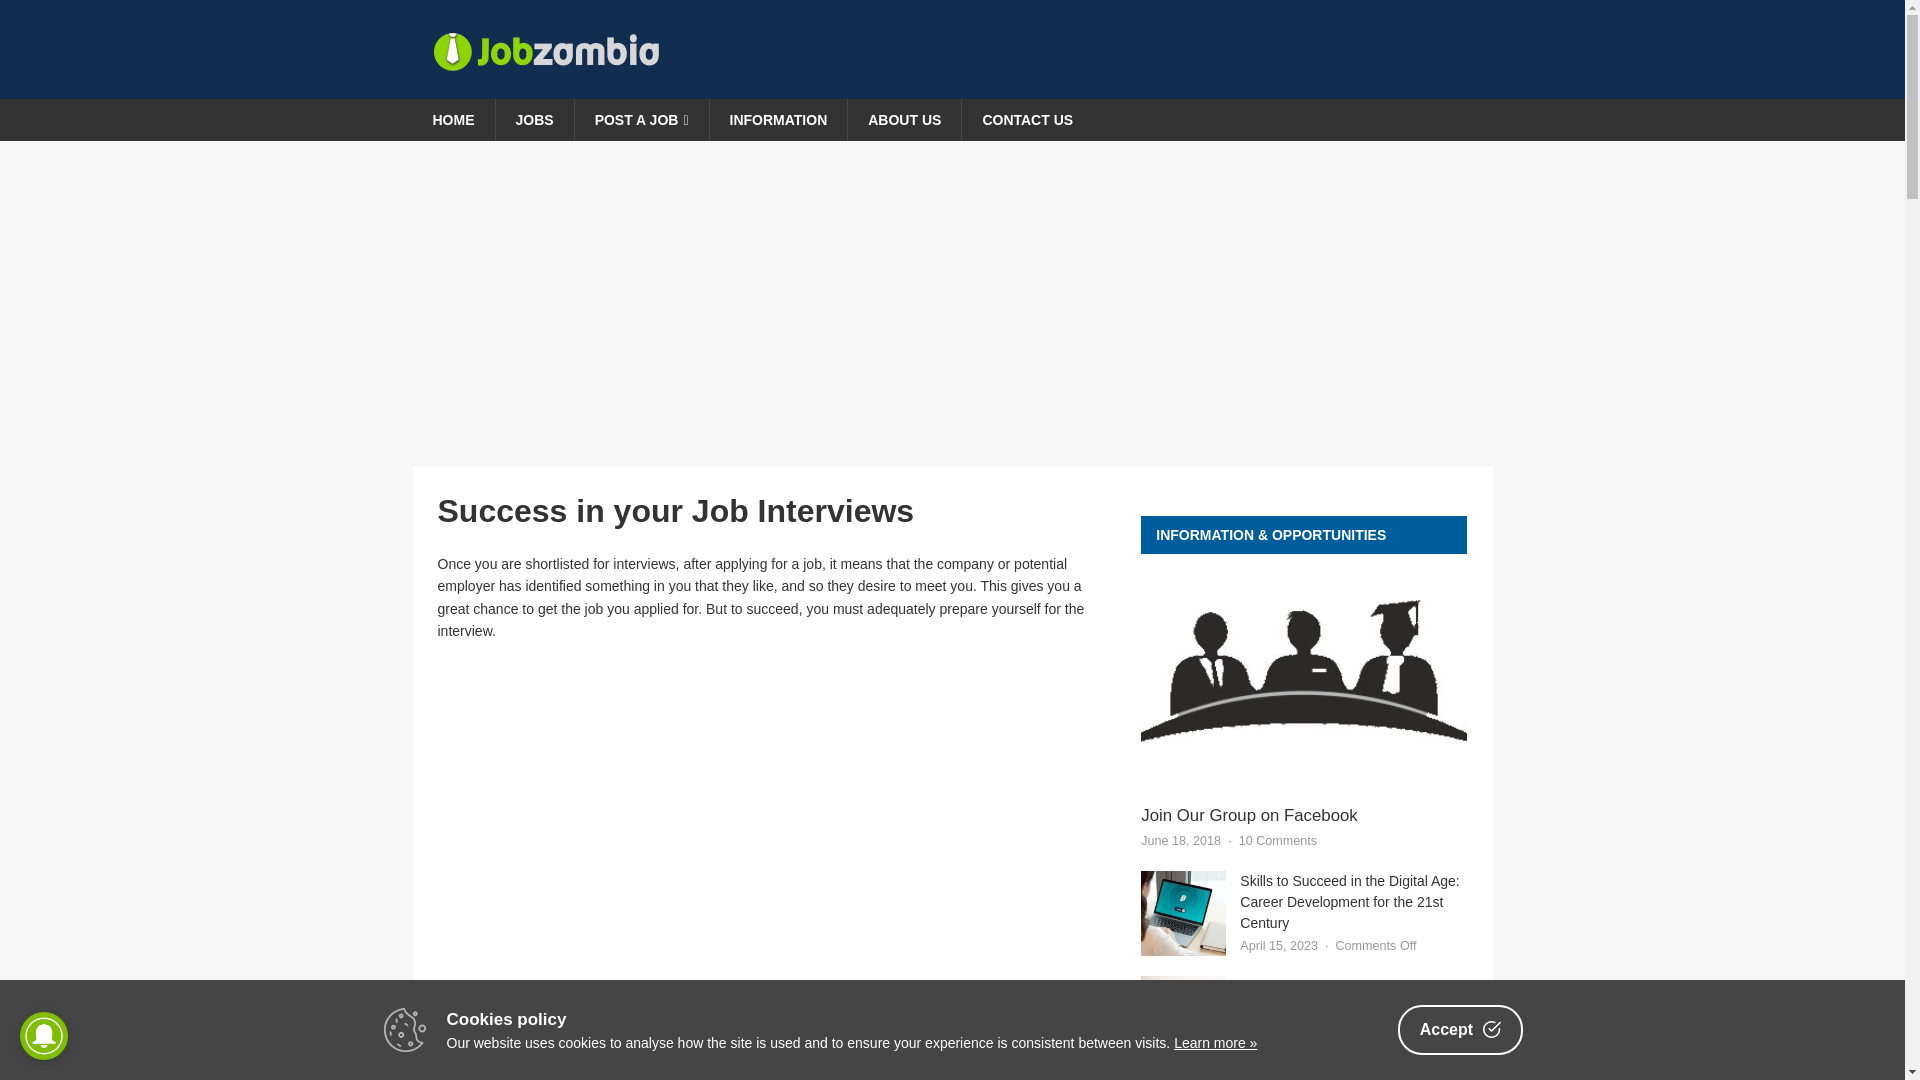 The height and width of the screenshot is (1080, 1920). What do you see at coordinates (1026, 120) in the screenshot?
I see `CONTACT US` at bounding box center [1026, 120].